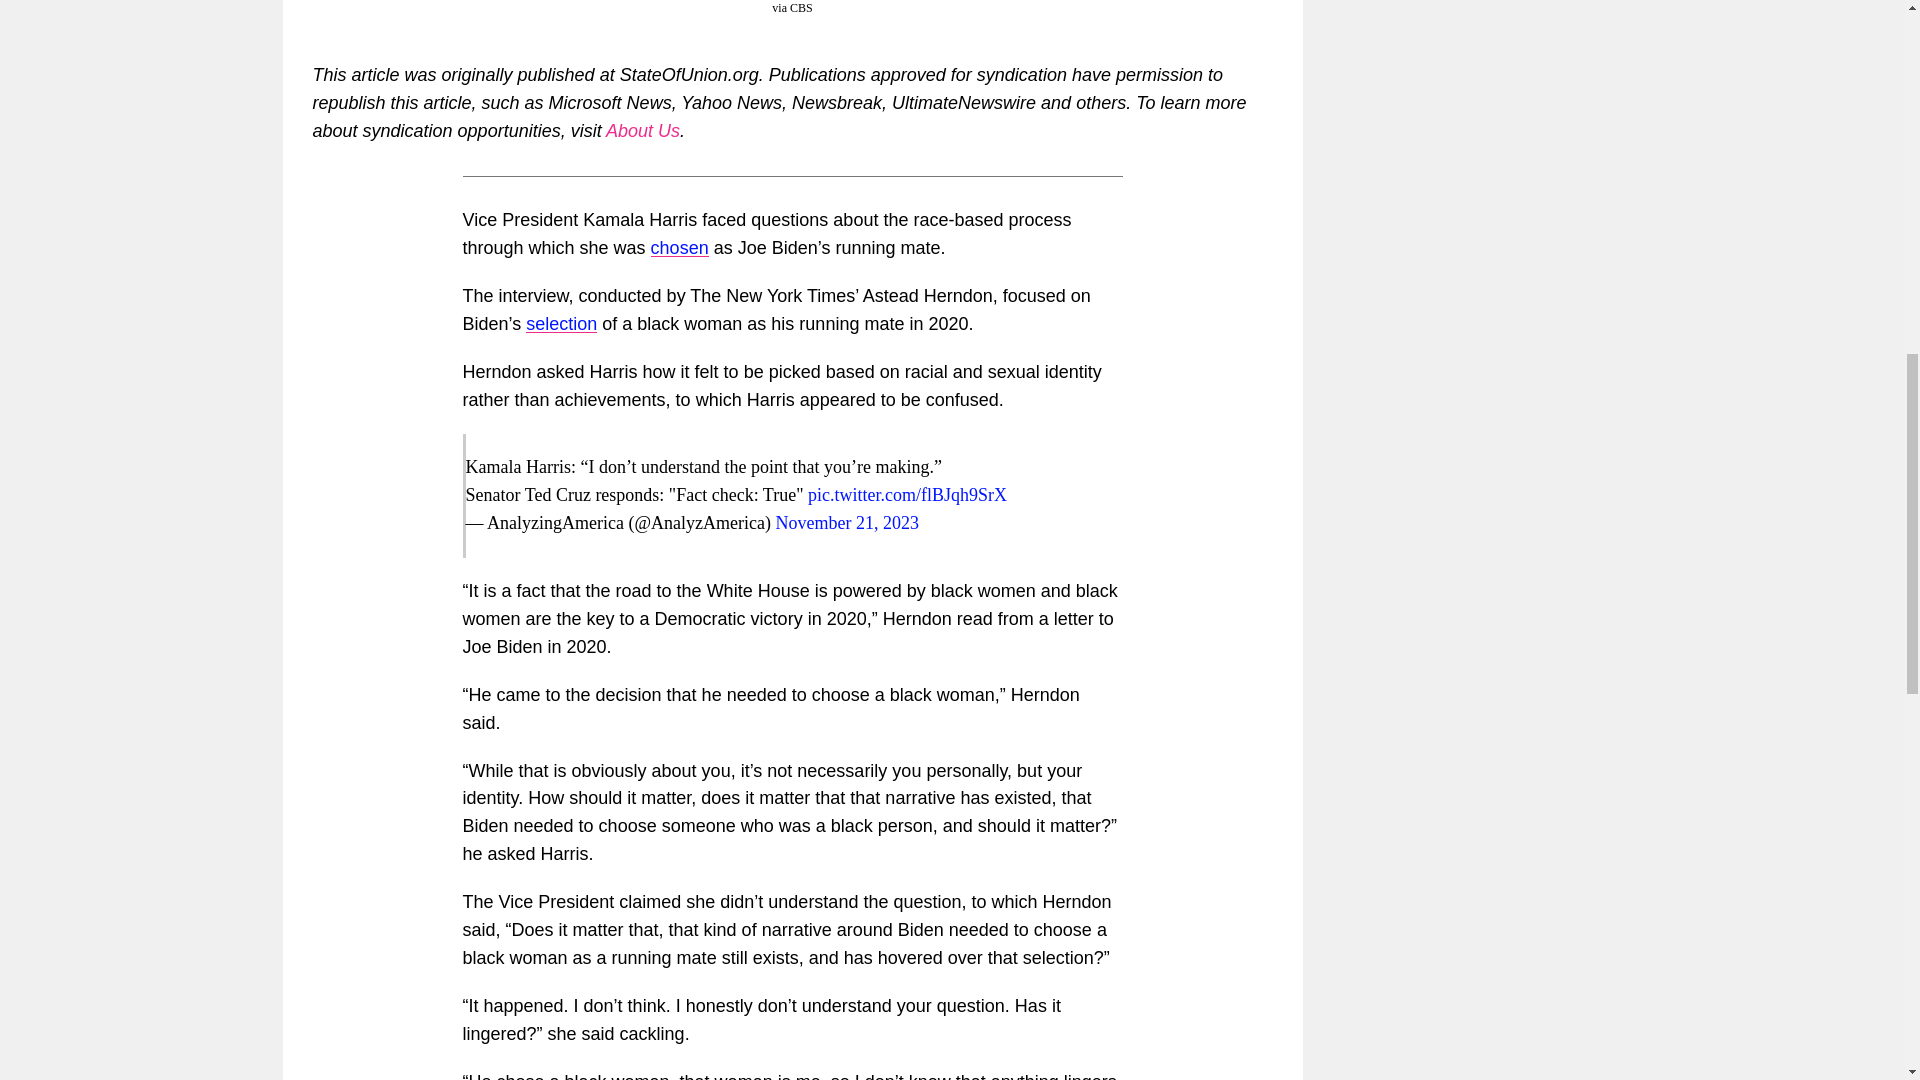 The height and width of the screenshot is (1080, 1920). I want to click on selection, so click(562, 324).